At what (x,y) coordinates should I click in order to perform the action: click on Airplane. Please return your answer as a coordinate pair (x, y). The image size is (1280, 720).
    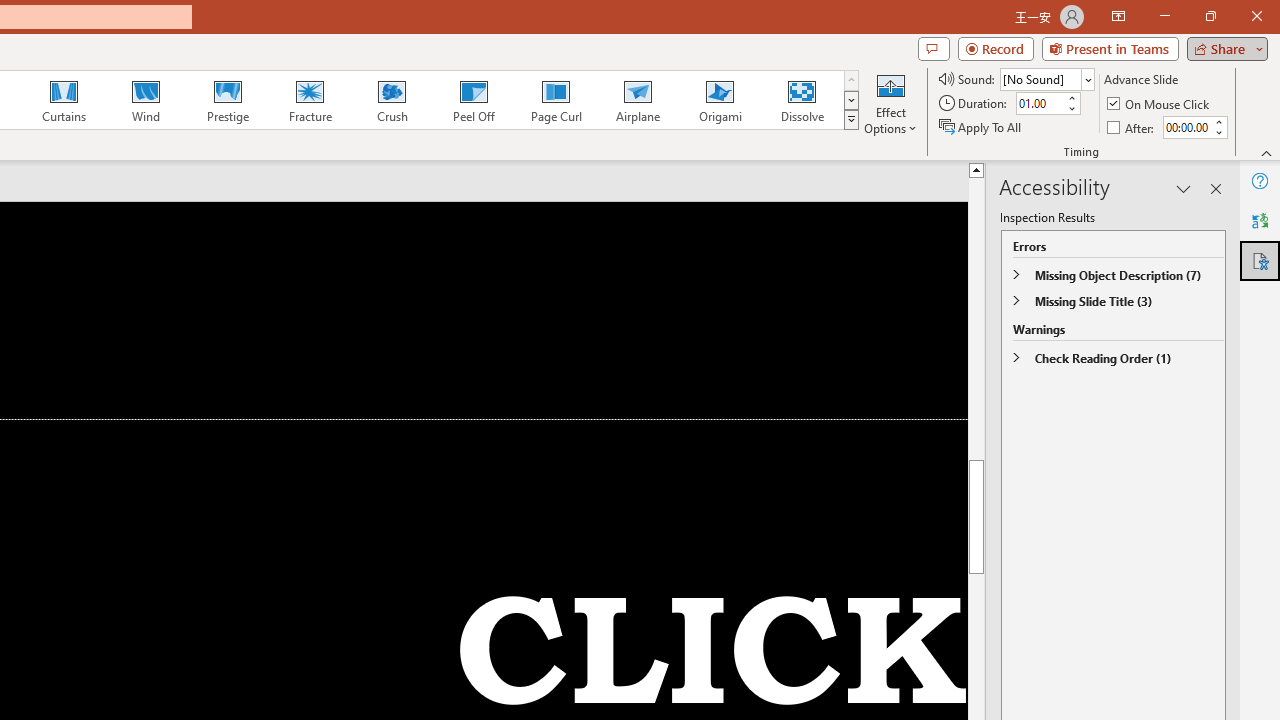
    Looking at the image, I should click on (637, 100).